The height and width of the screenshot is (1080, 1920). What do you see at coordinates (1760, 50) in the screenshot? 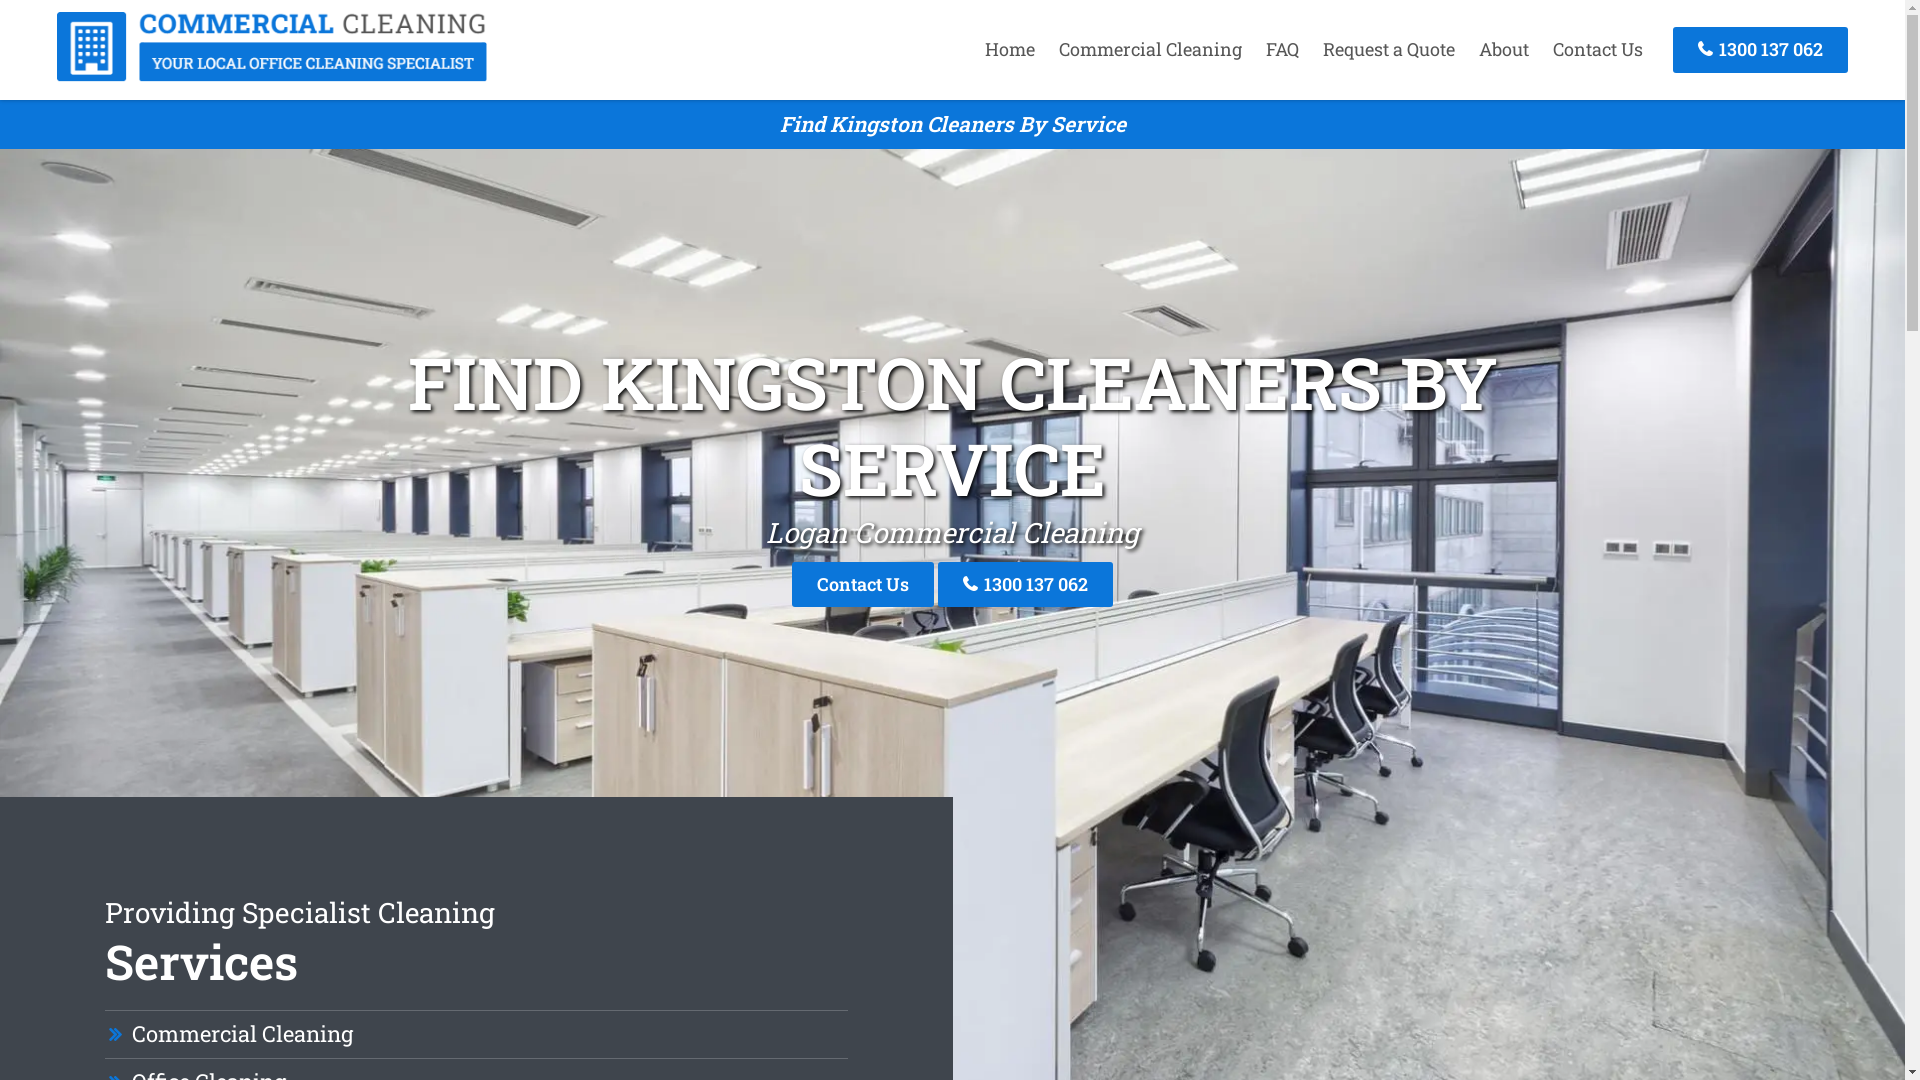
I see `1300 137 062` at bounding box center [1760, 50].